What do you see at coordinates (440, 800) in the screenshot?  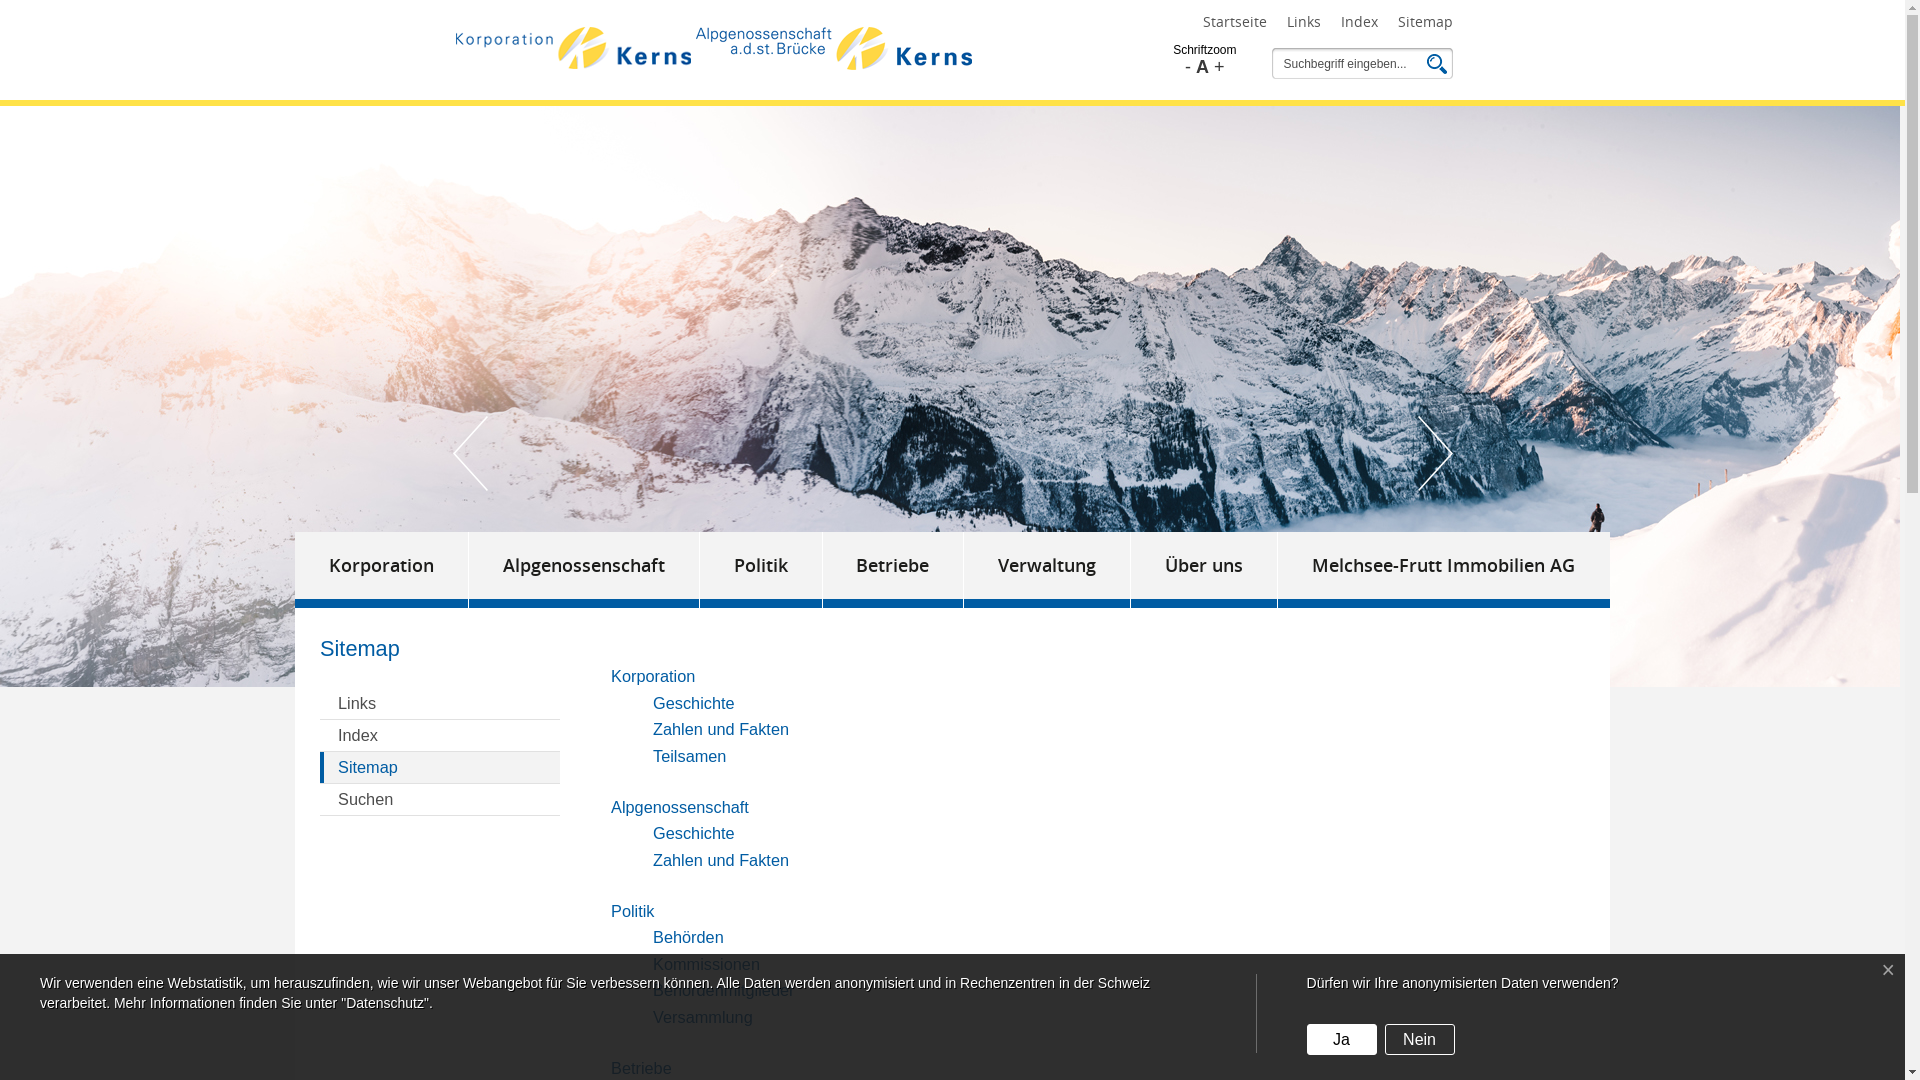 I see `Suchen` at bounding box center [440, 800].